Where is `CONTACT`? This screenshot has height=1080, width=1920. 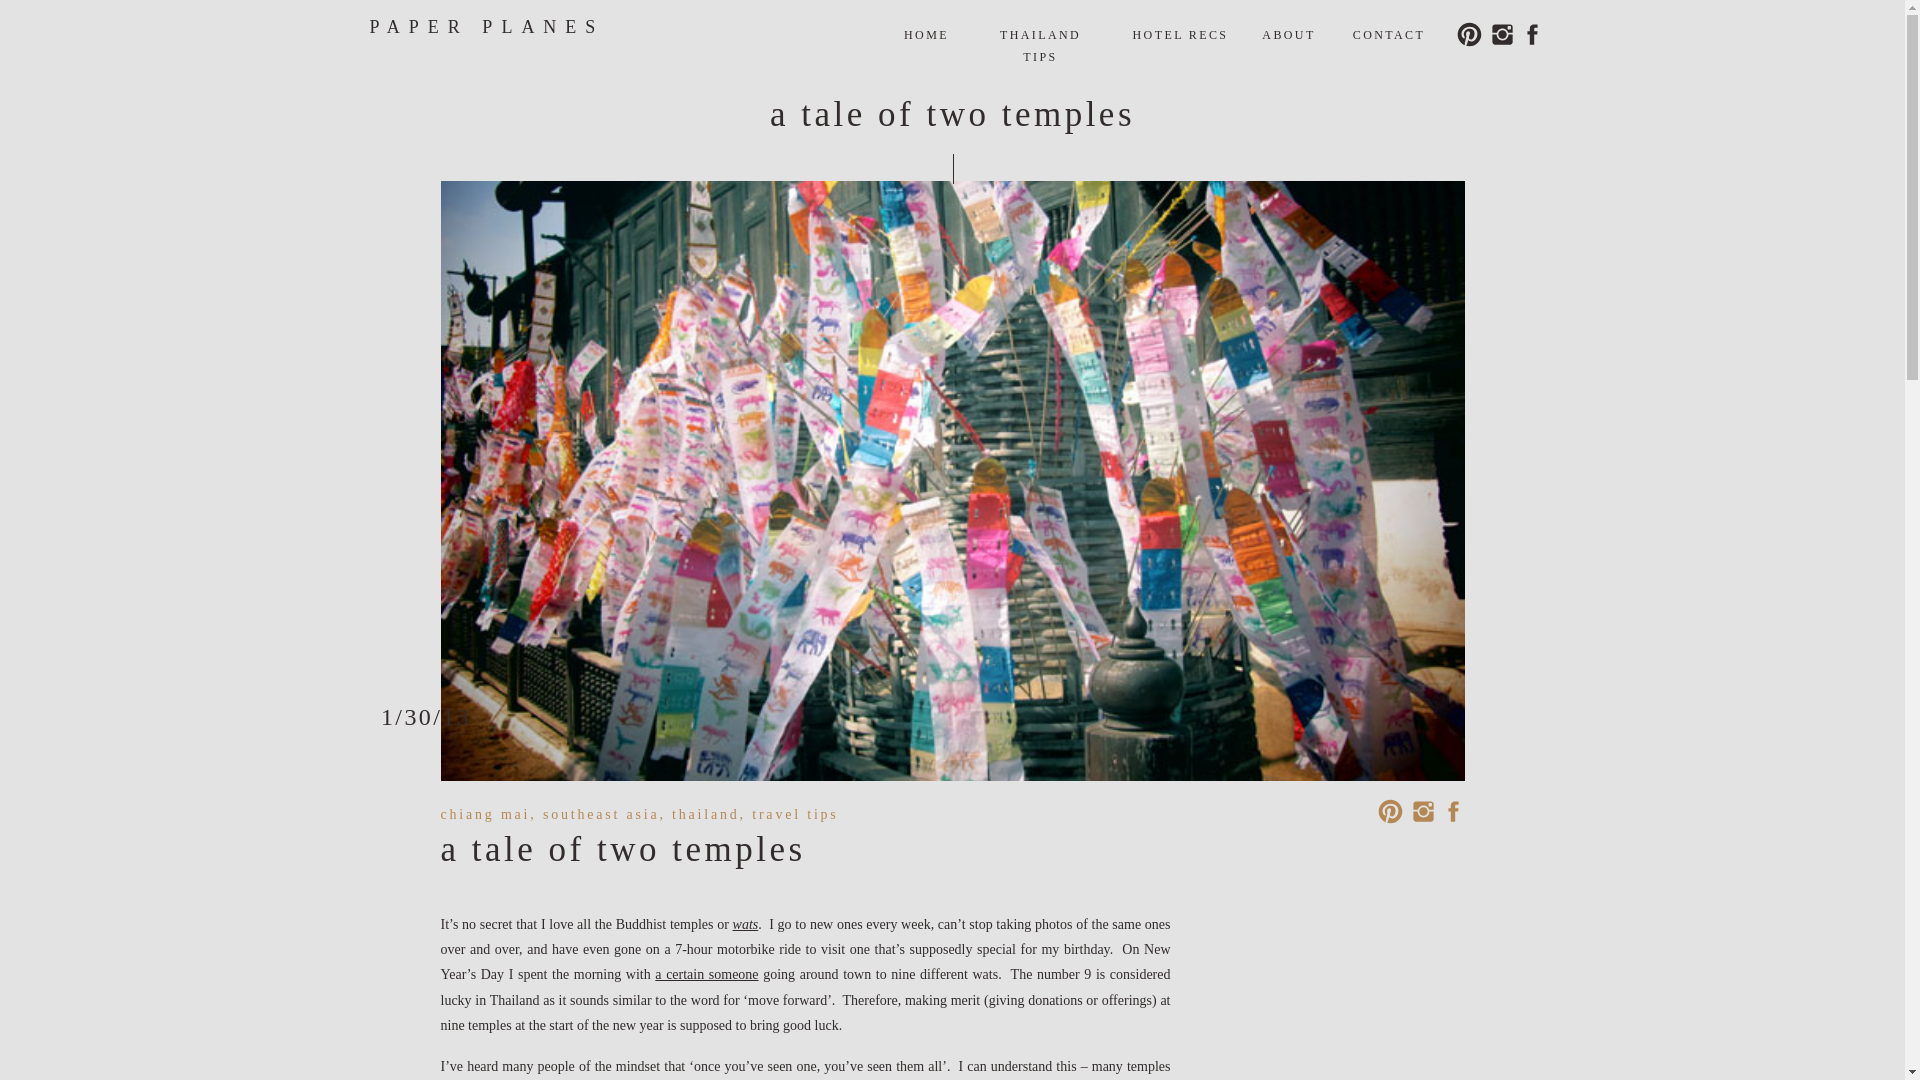
CONTACT is located at coordinates (1388, 34).